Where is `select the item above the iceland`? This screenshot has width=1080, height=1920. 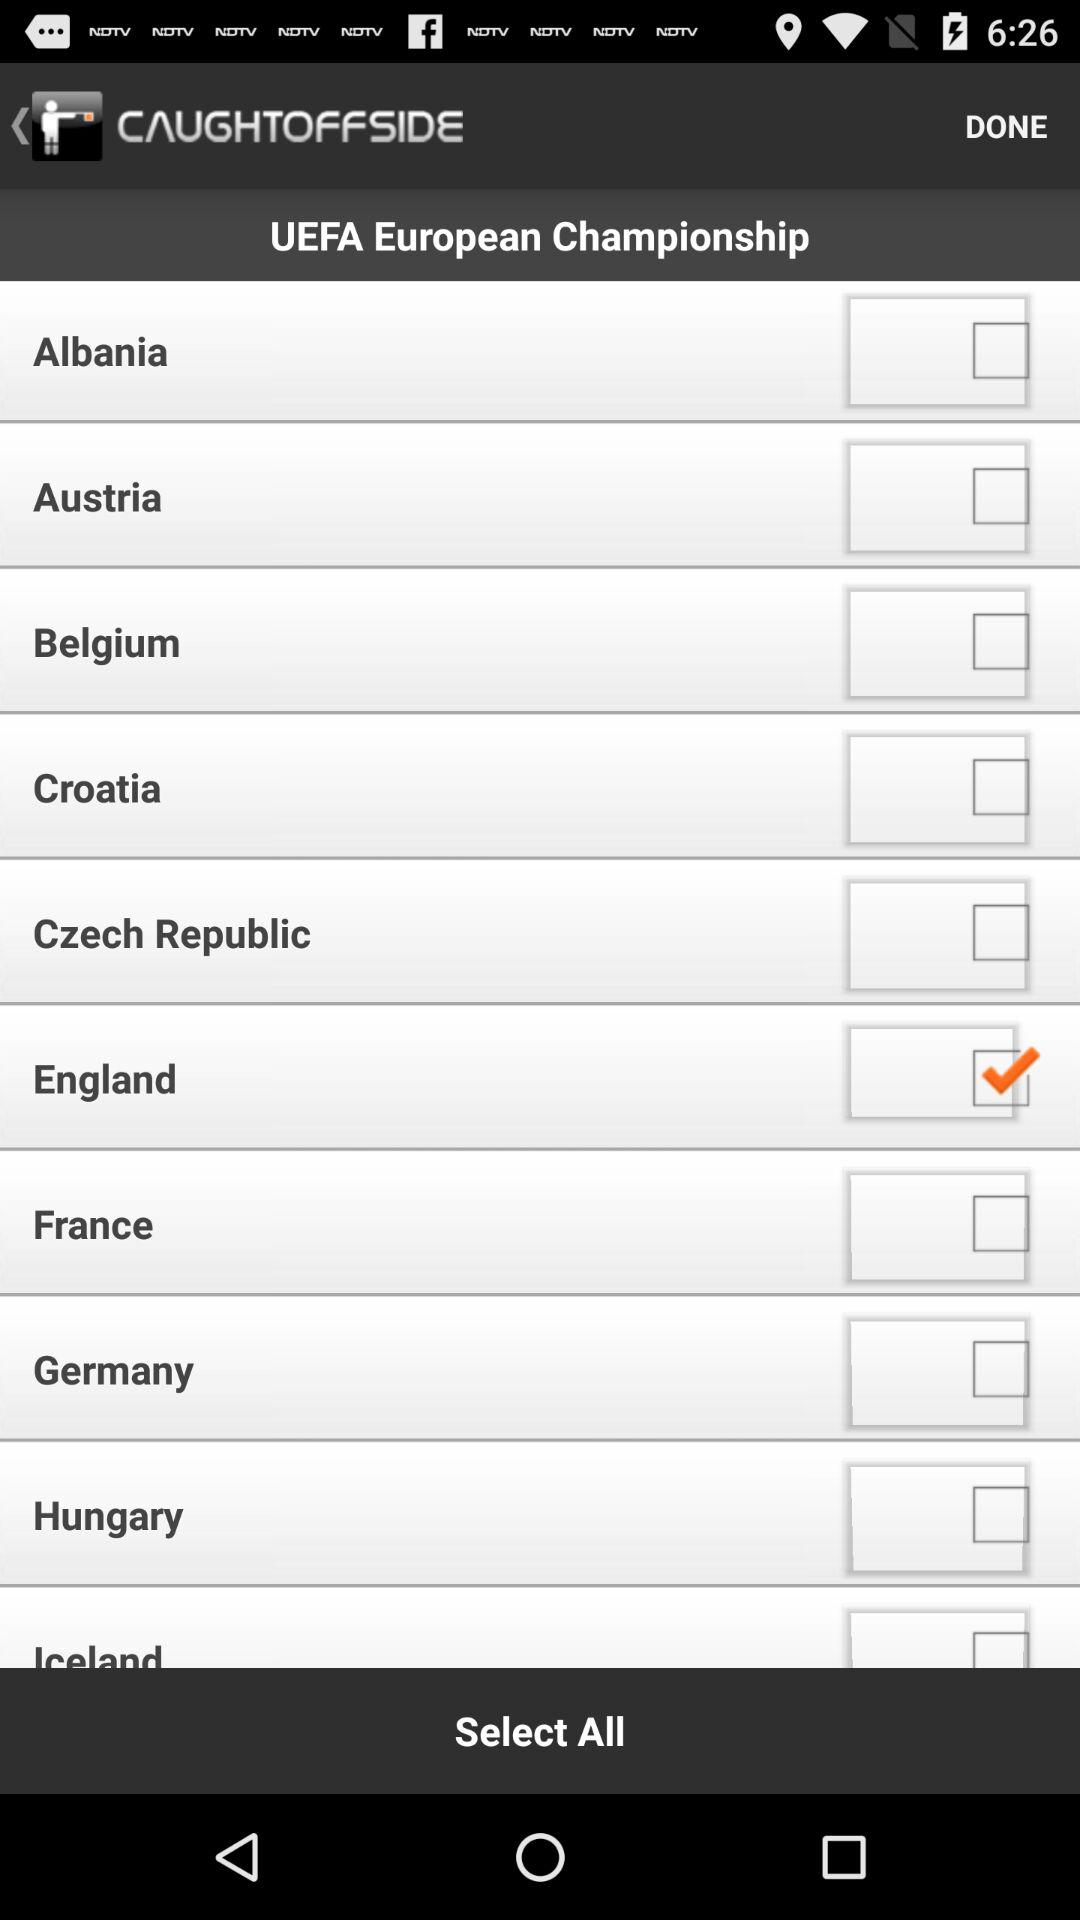
select the item above the iceland is located at coordinates (410, 1514).